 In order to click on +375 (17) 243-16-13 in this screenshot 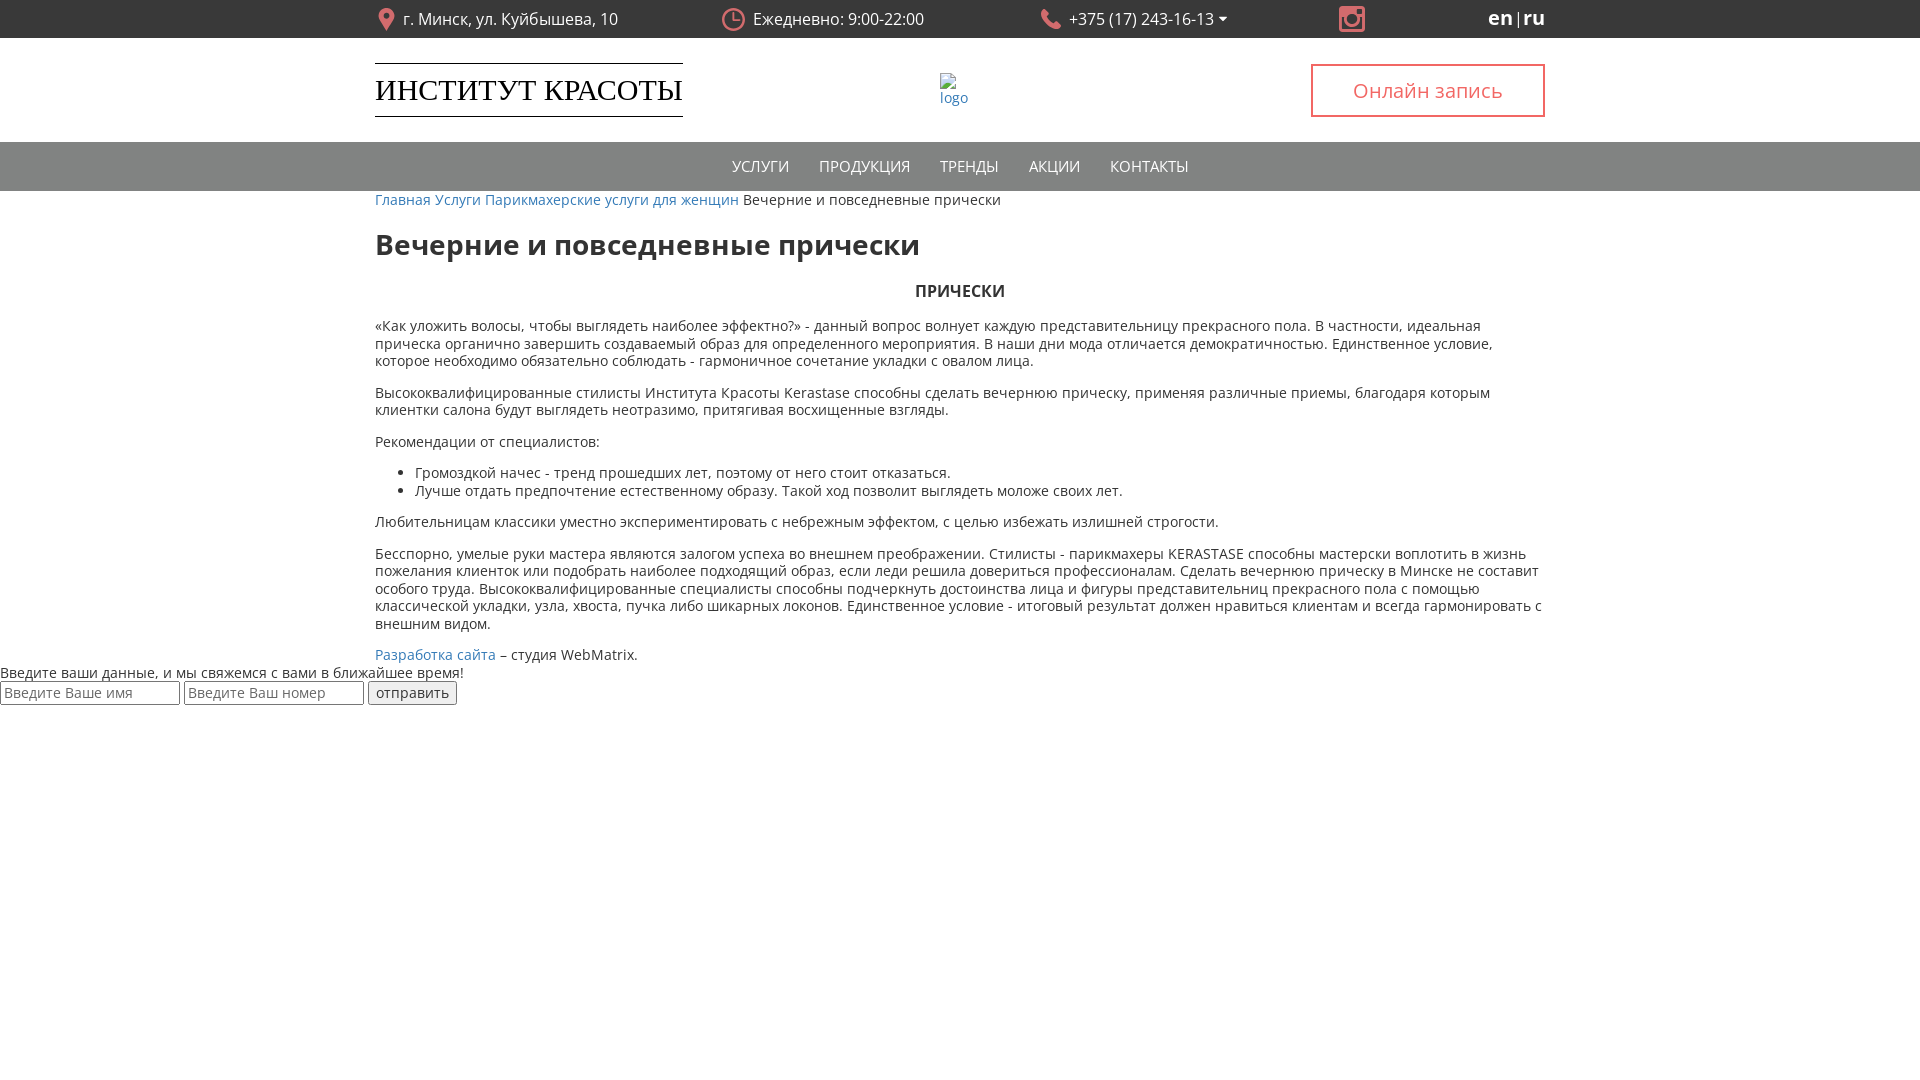, I will do `click(1132, 19)`.